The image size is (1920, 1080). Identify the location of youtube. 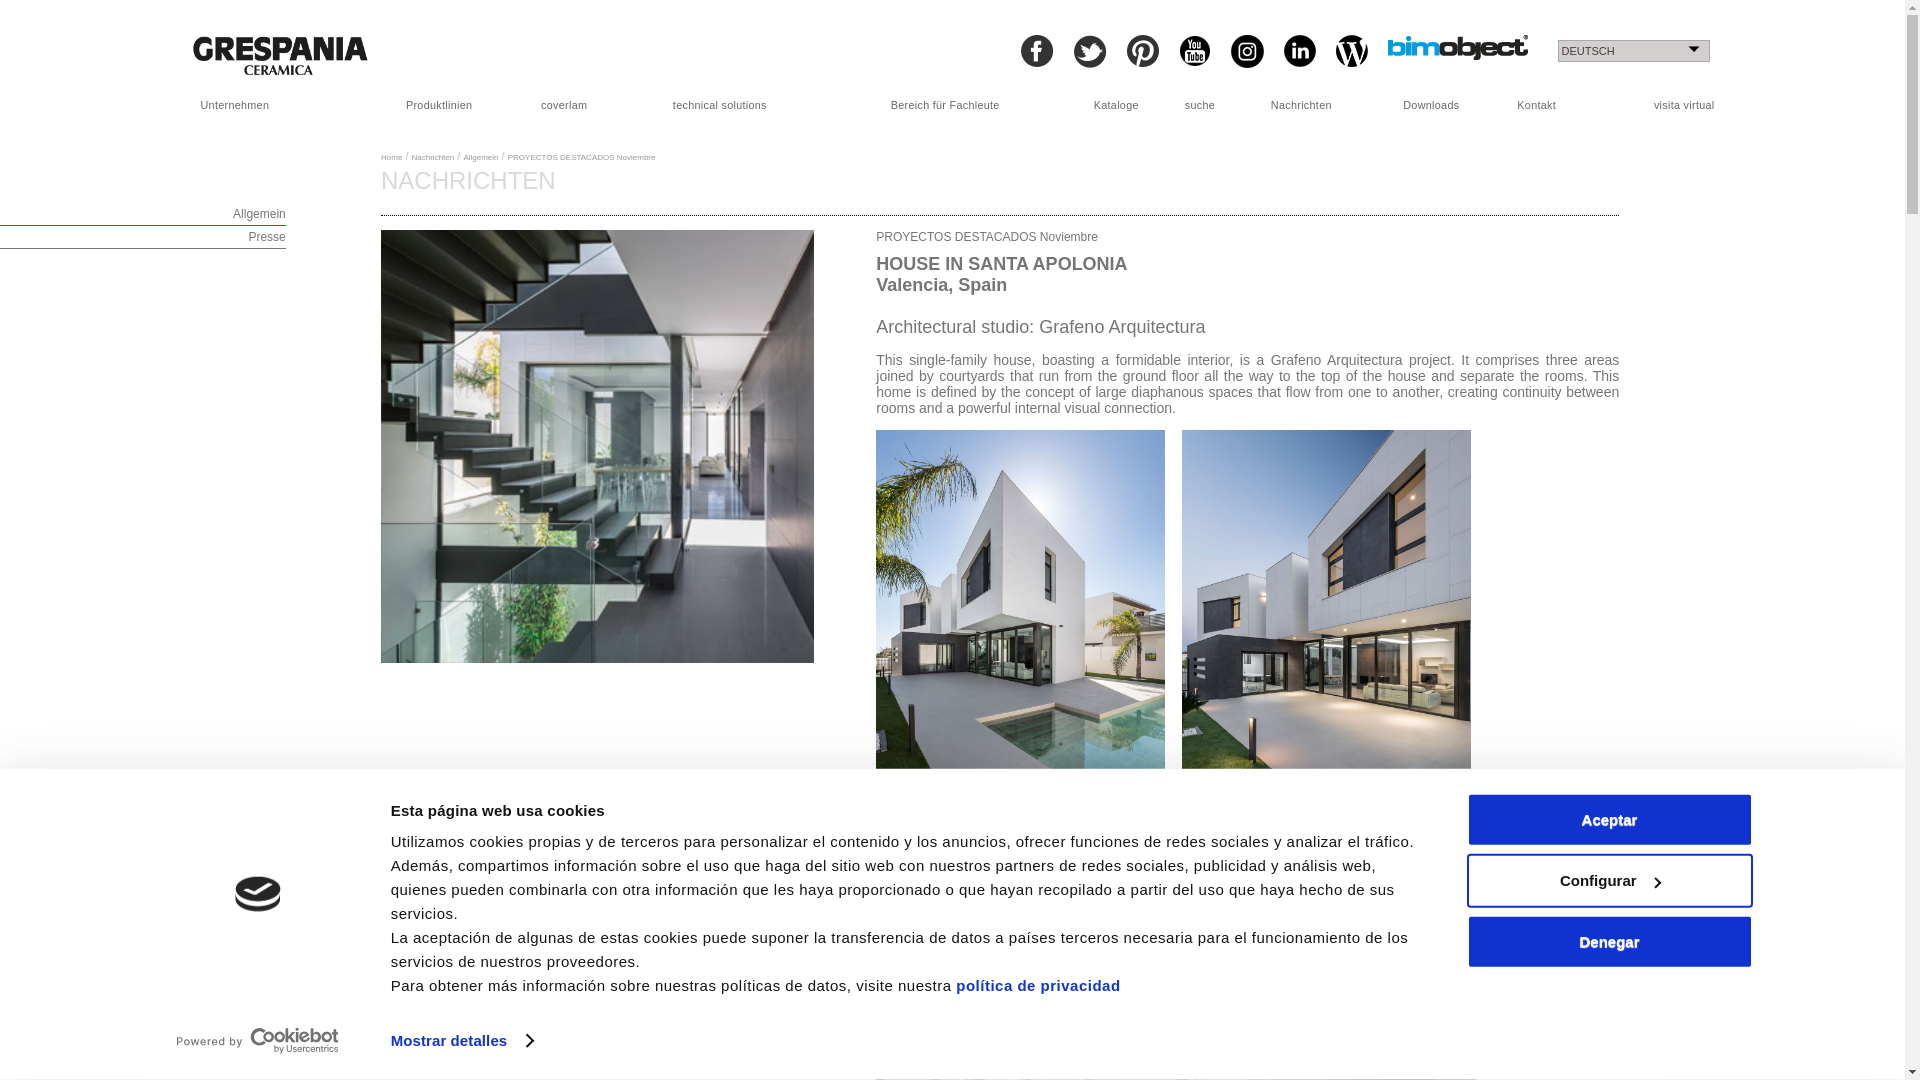
(1194, 50).